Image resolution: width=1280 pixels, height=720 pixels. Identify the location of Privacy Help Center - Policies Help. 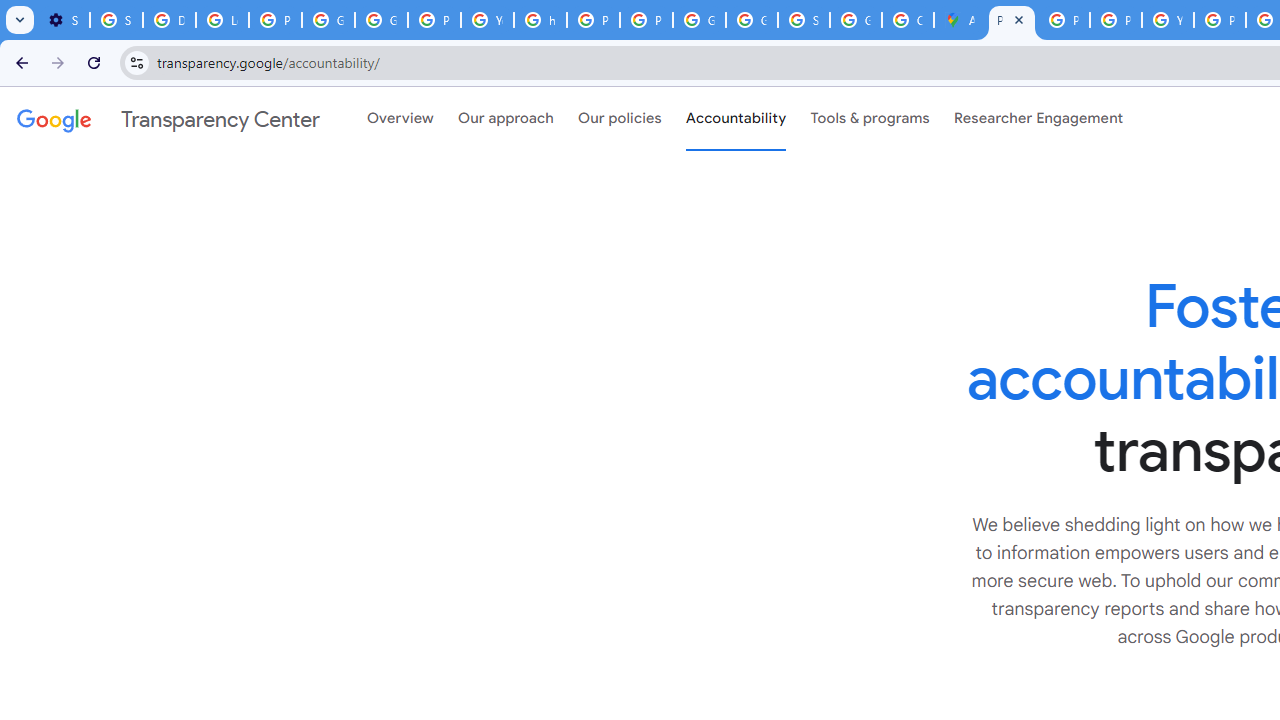
(1064, 20).